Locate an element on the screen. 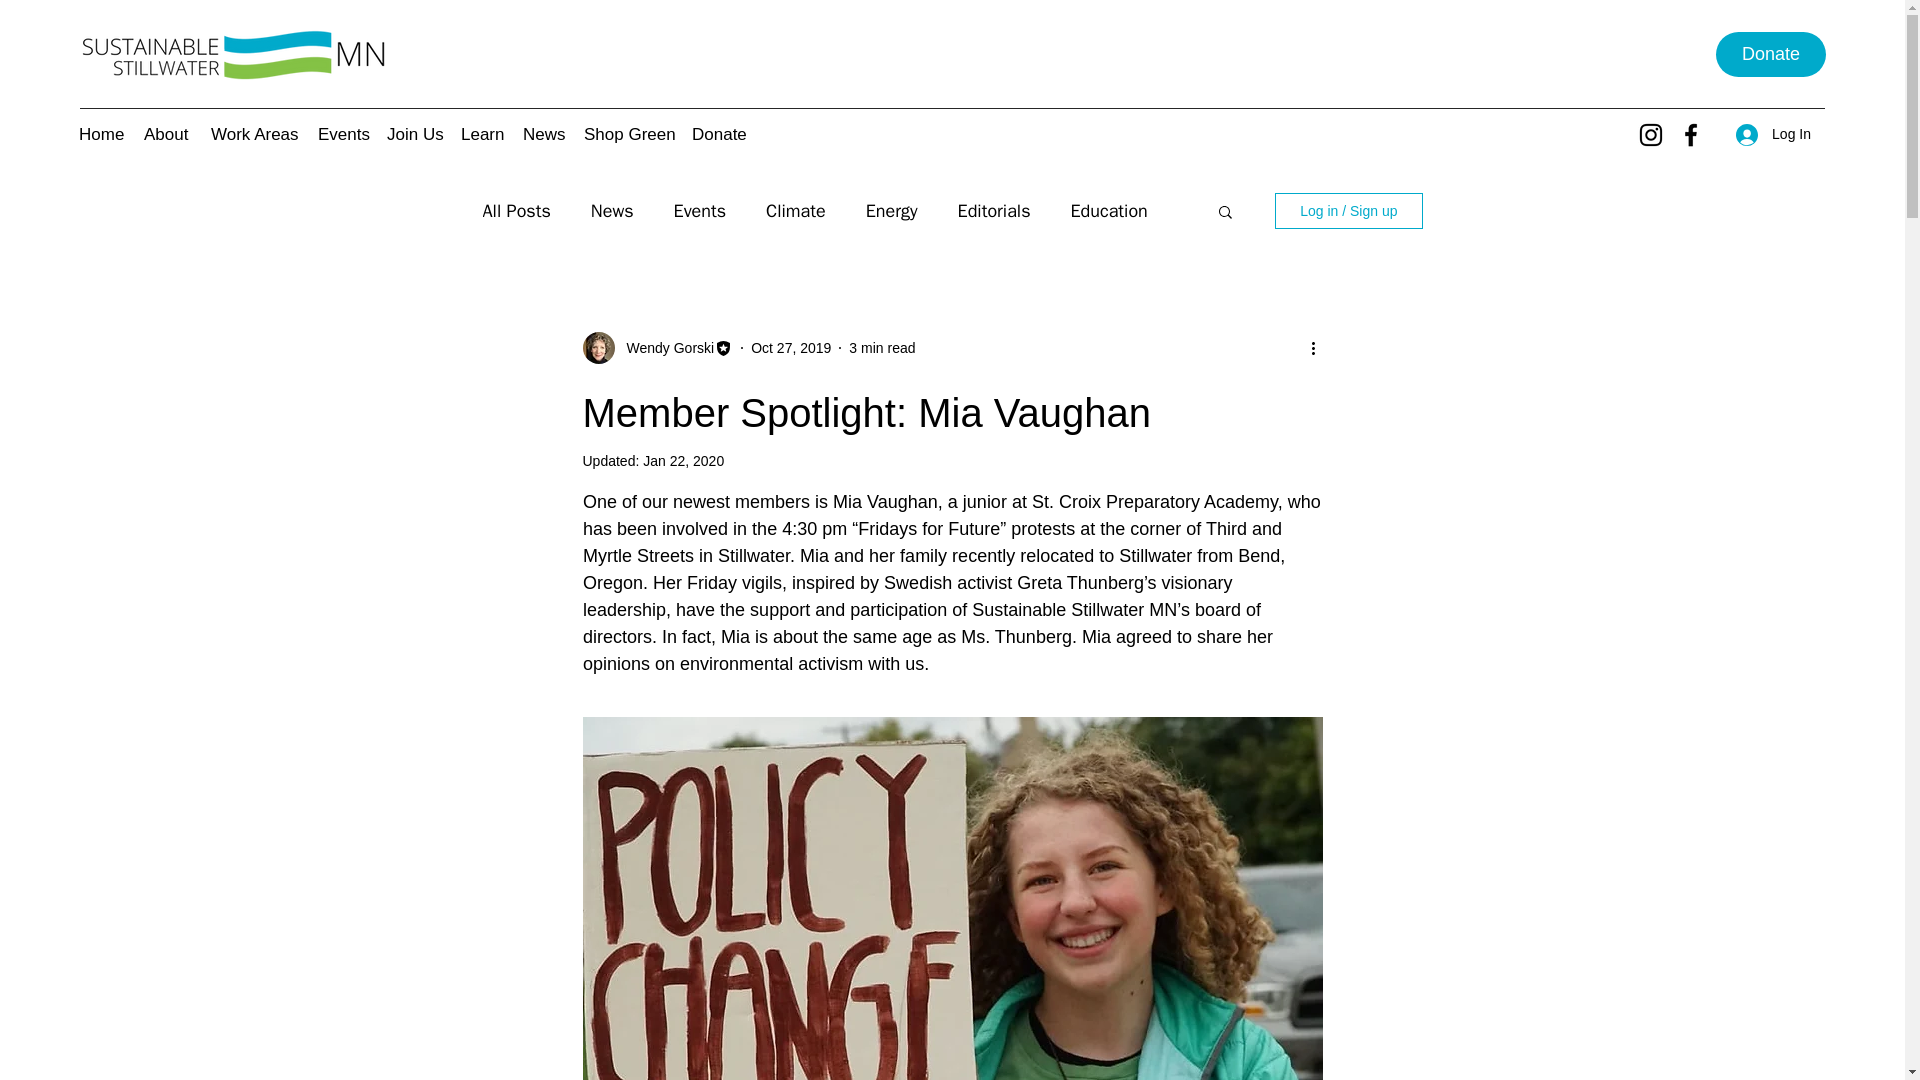 This screenshot has width=1920, height=1080. 3 min read is located at coordinates (882, 348).